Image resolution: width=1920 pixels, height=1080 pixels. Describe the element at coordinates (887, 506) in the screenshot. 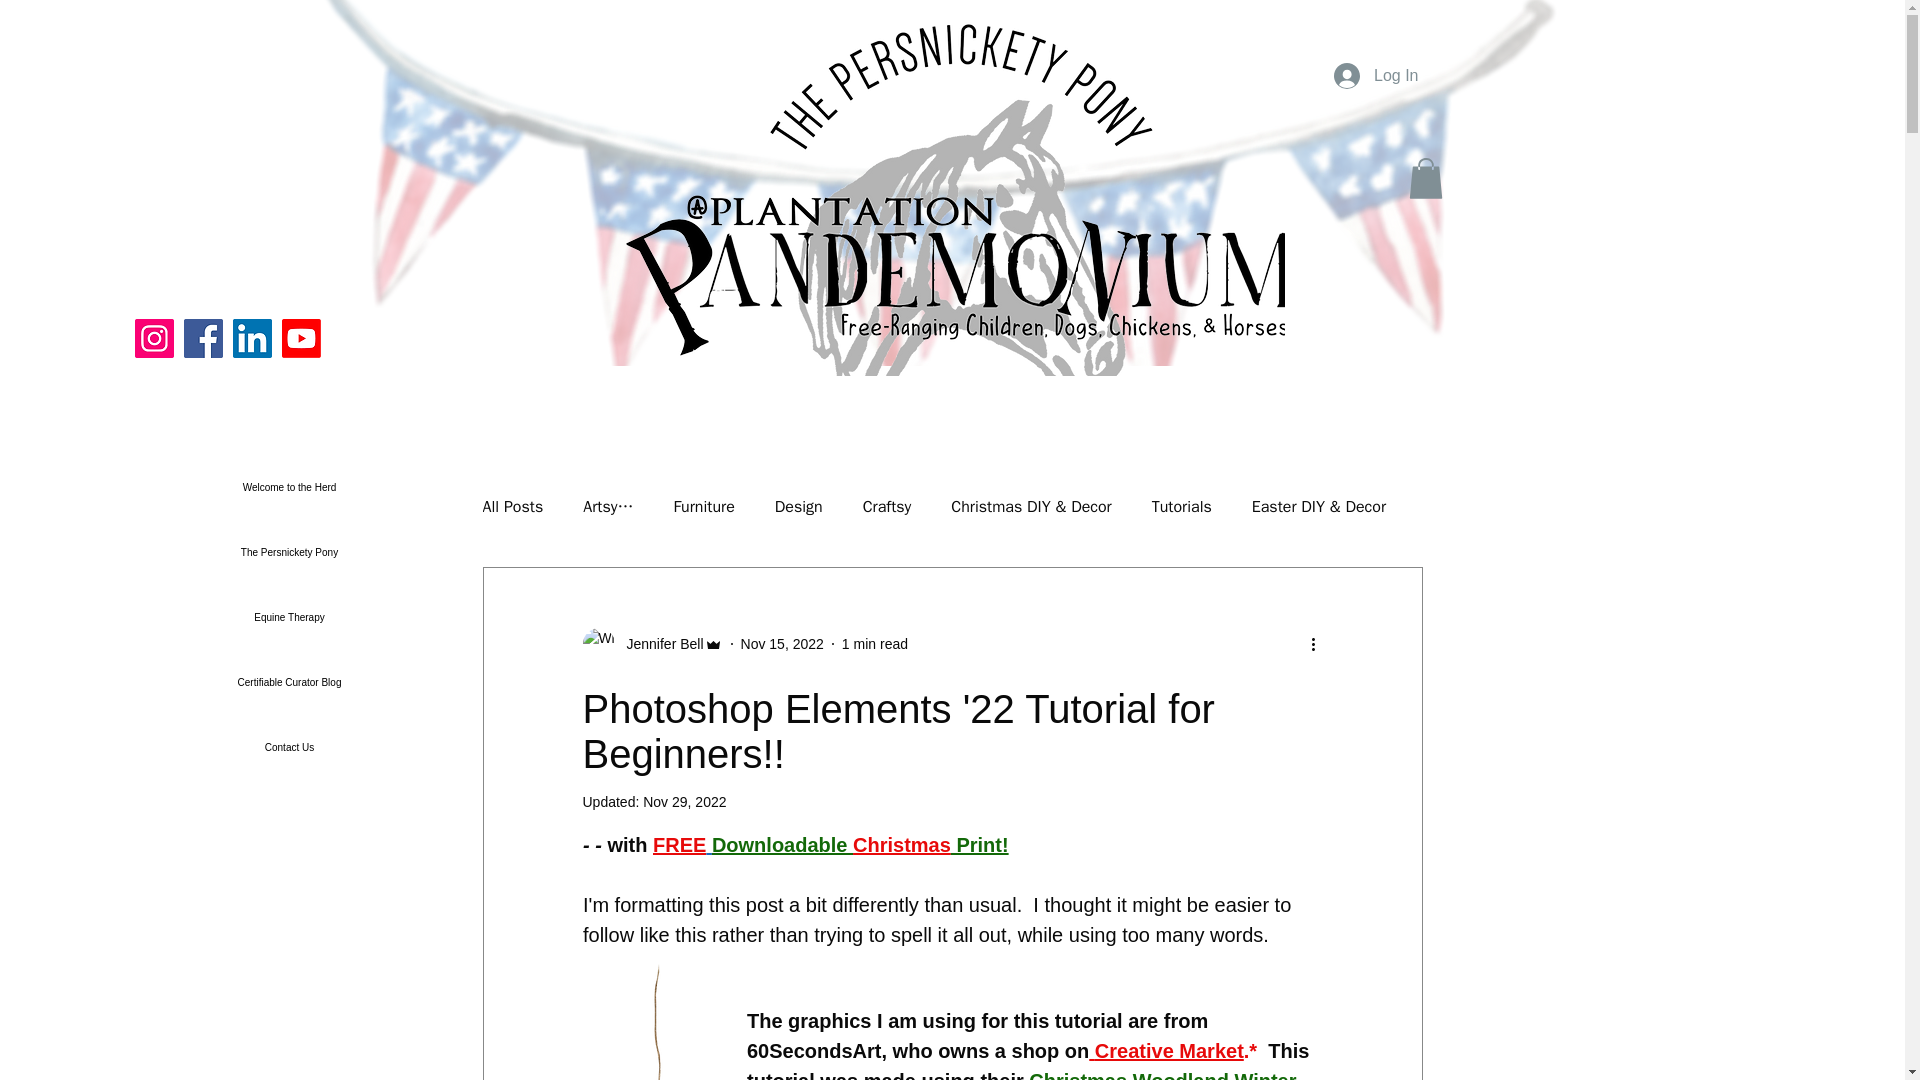

I see `Craftsy` at that location.